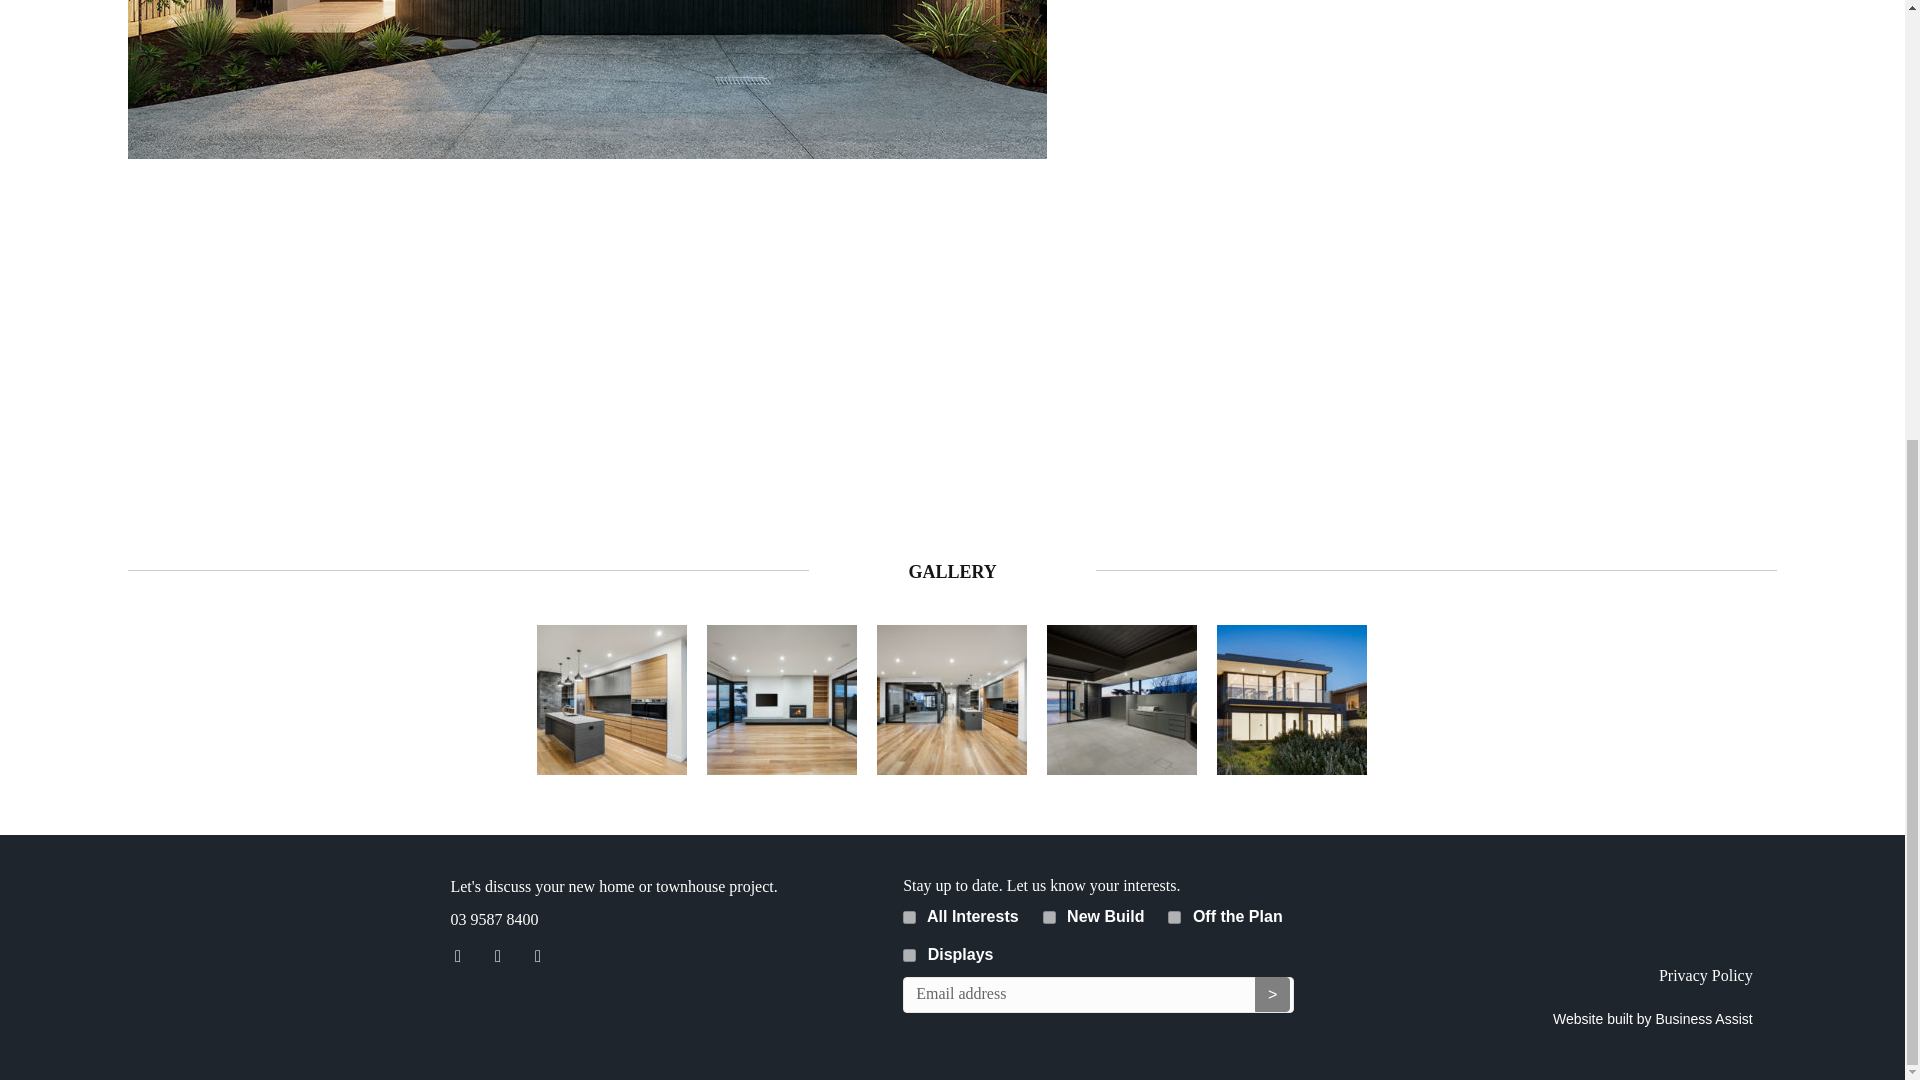 The image size is (1920, 1080). I want to click on YouTube, so click(537, 956).